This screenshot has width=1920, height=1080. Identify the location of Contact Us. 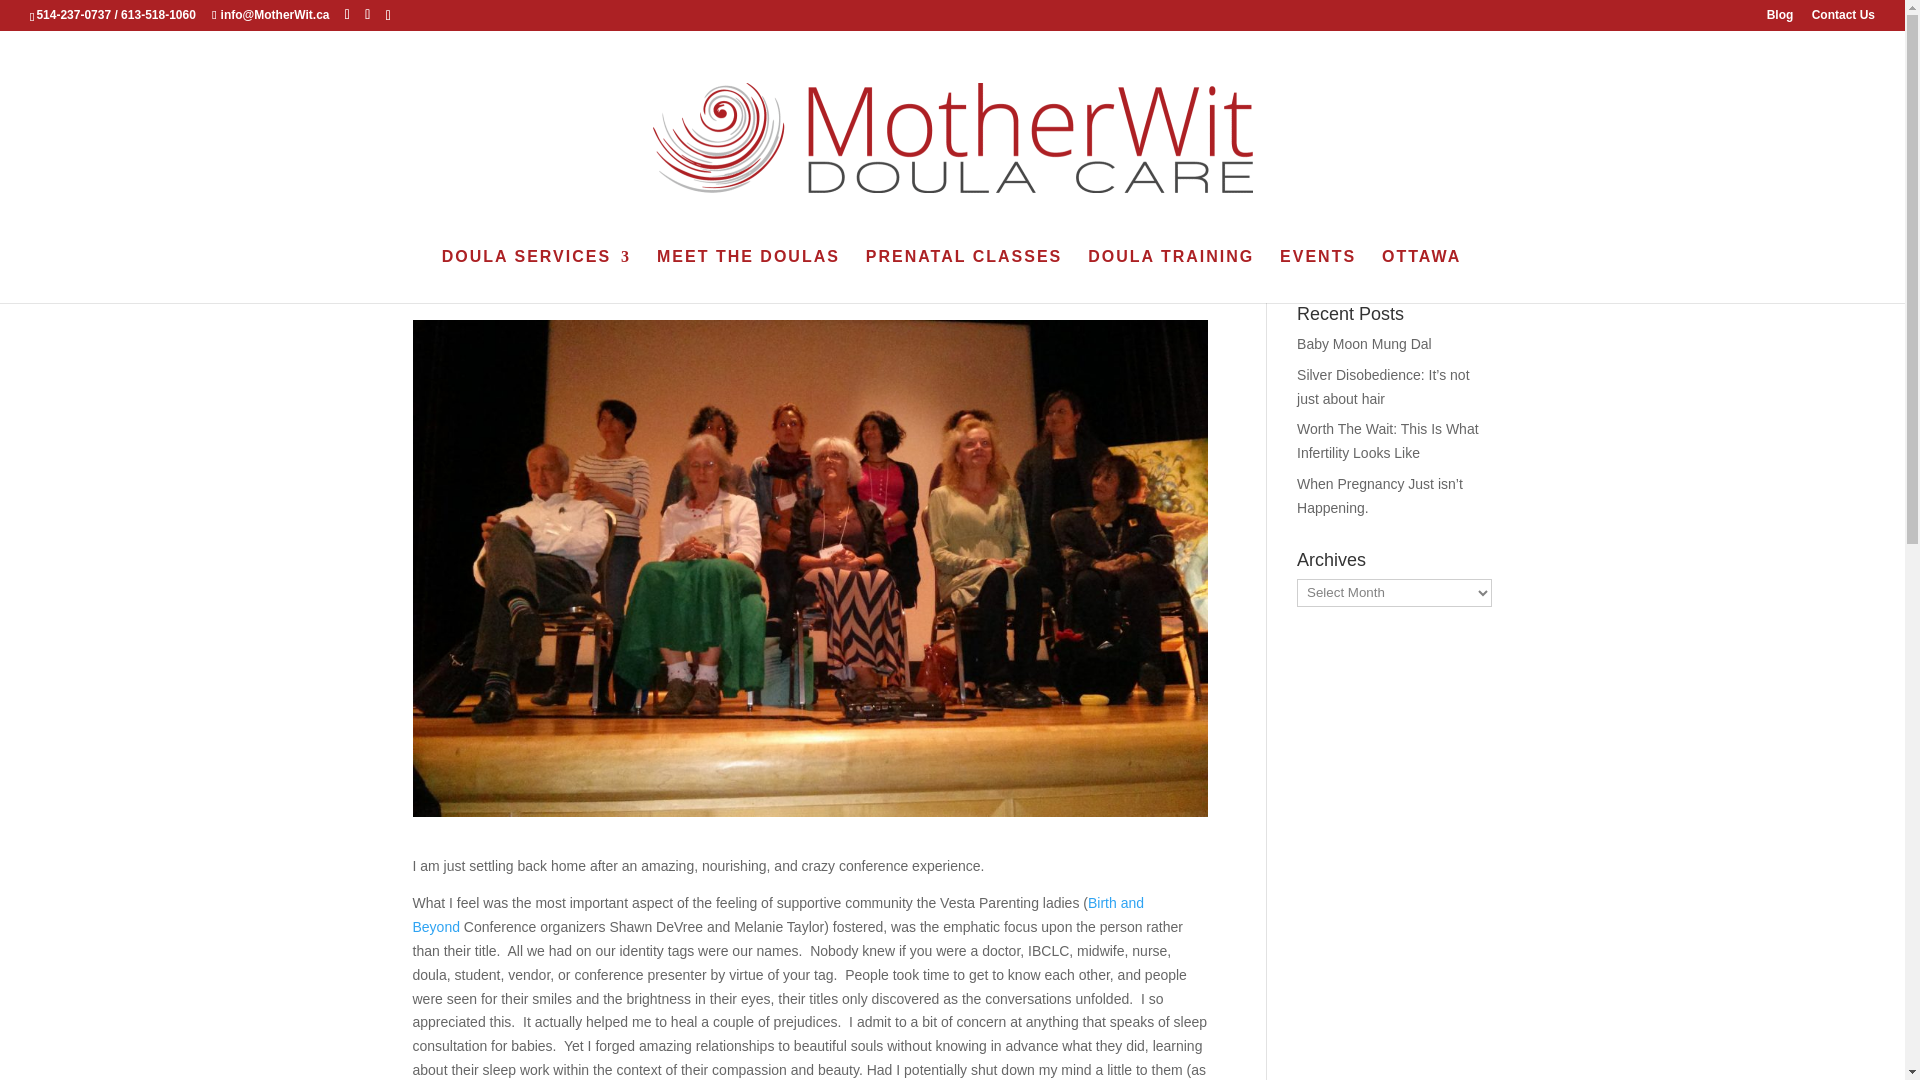
(1844, 19).